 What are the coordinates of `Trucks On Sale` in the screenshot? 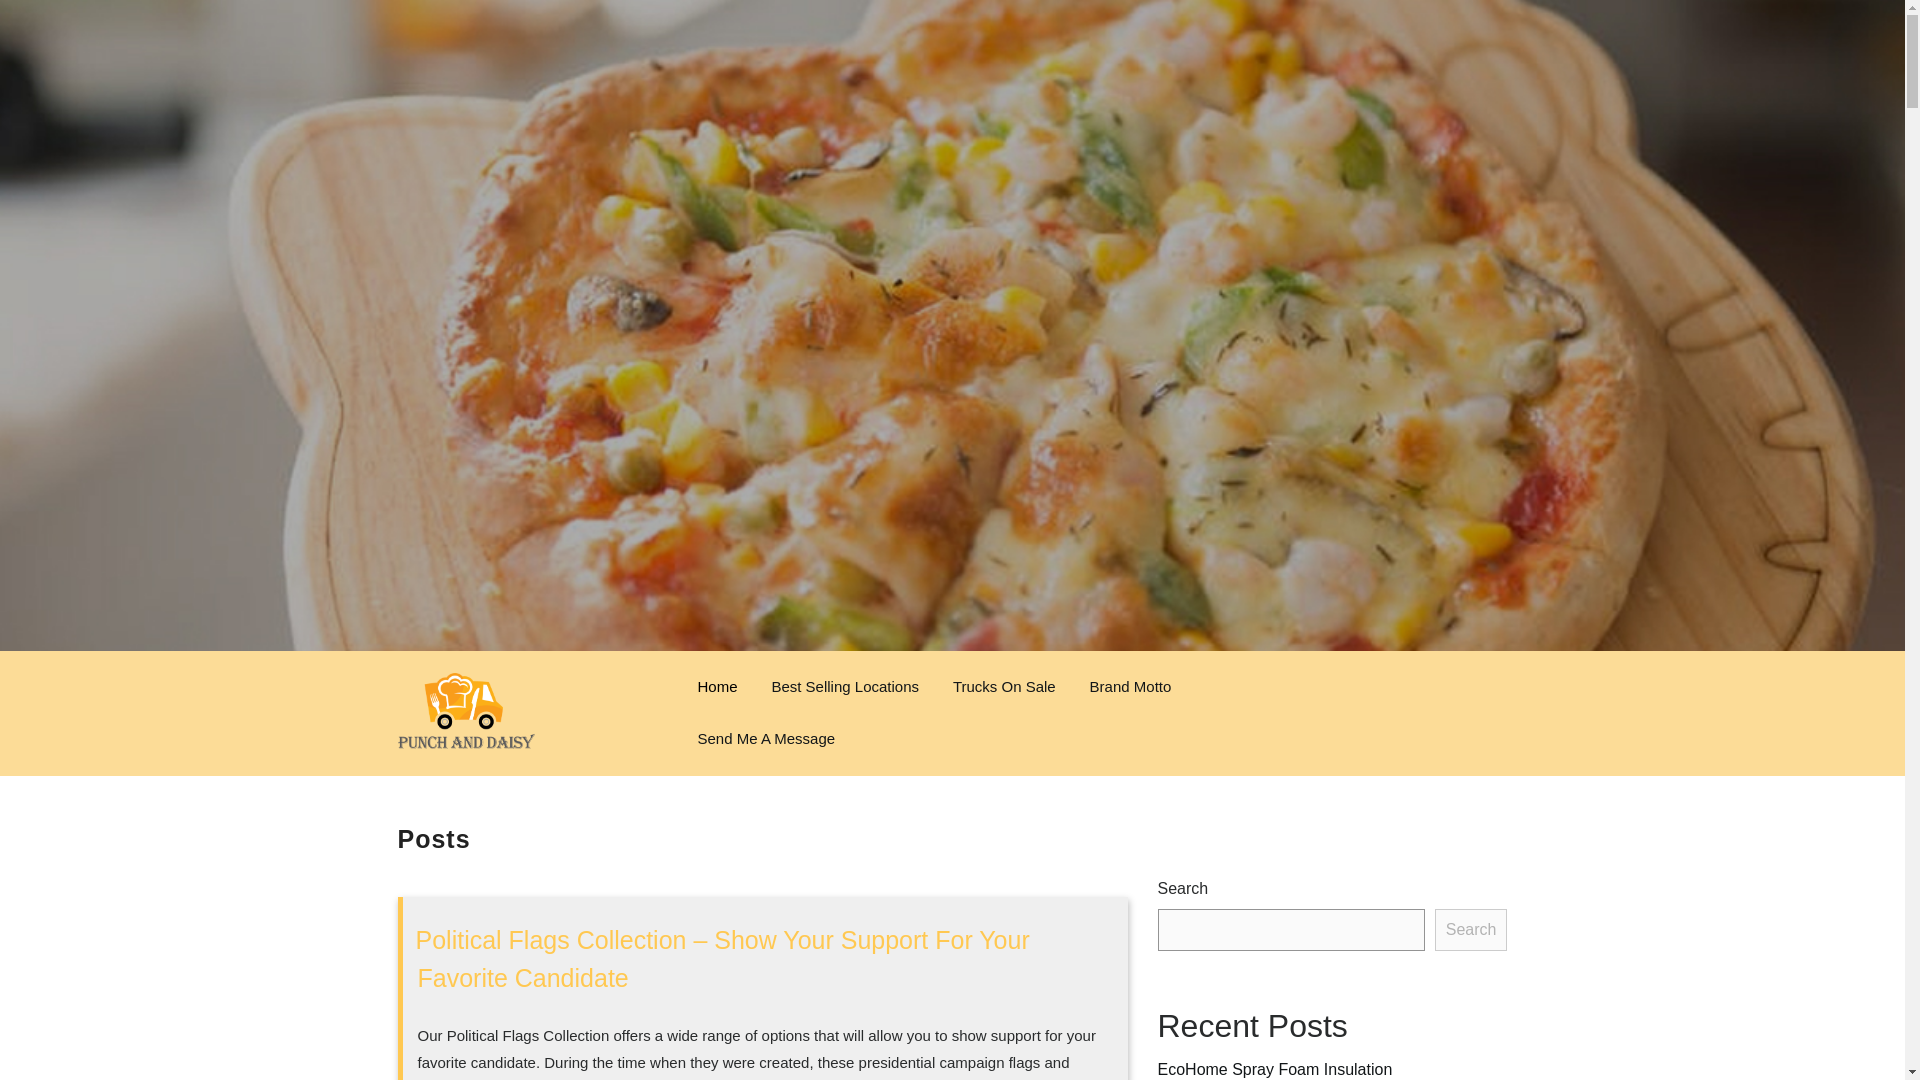 It's located at (1004, 686).